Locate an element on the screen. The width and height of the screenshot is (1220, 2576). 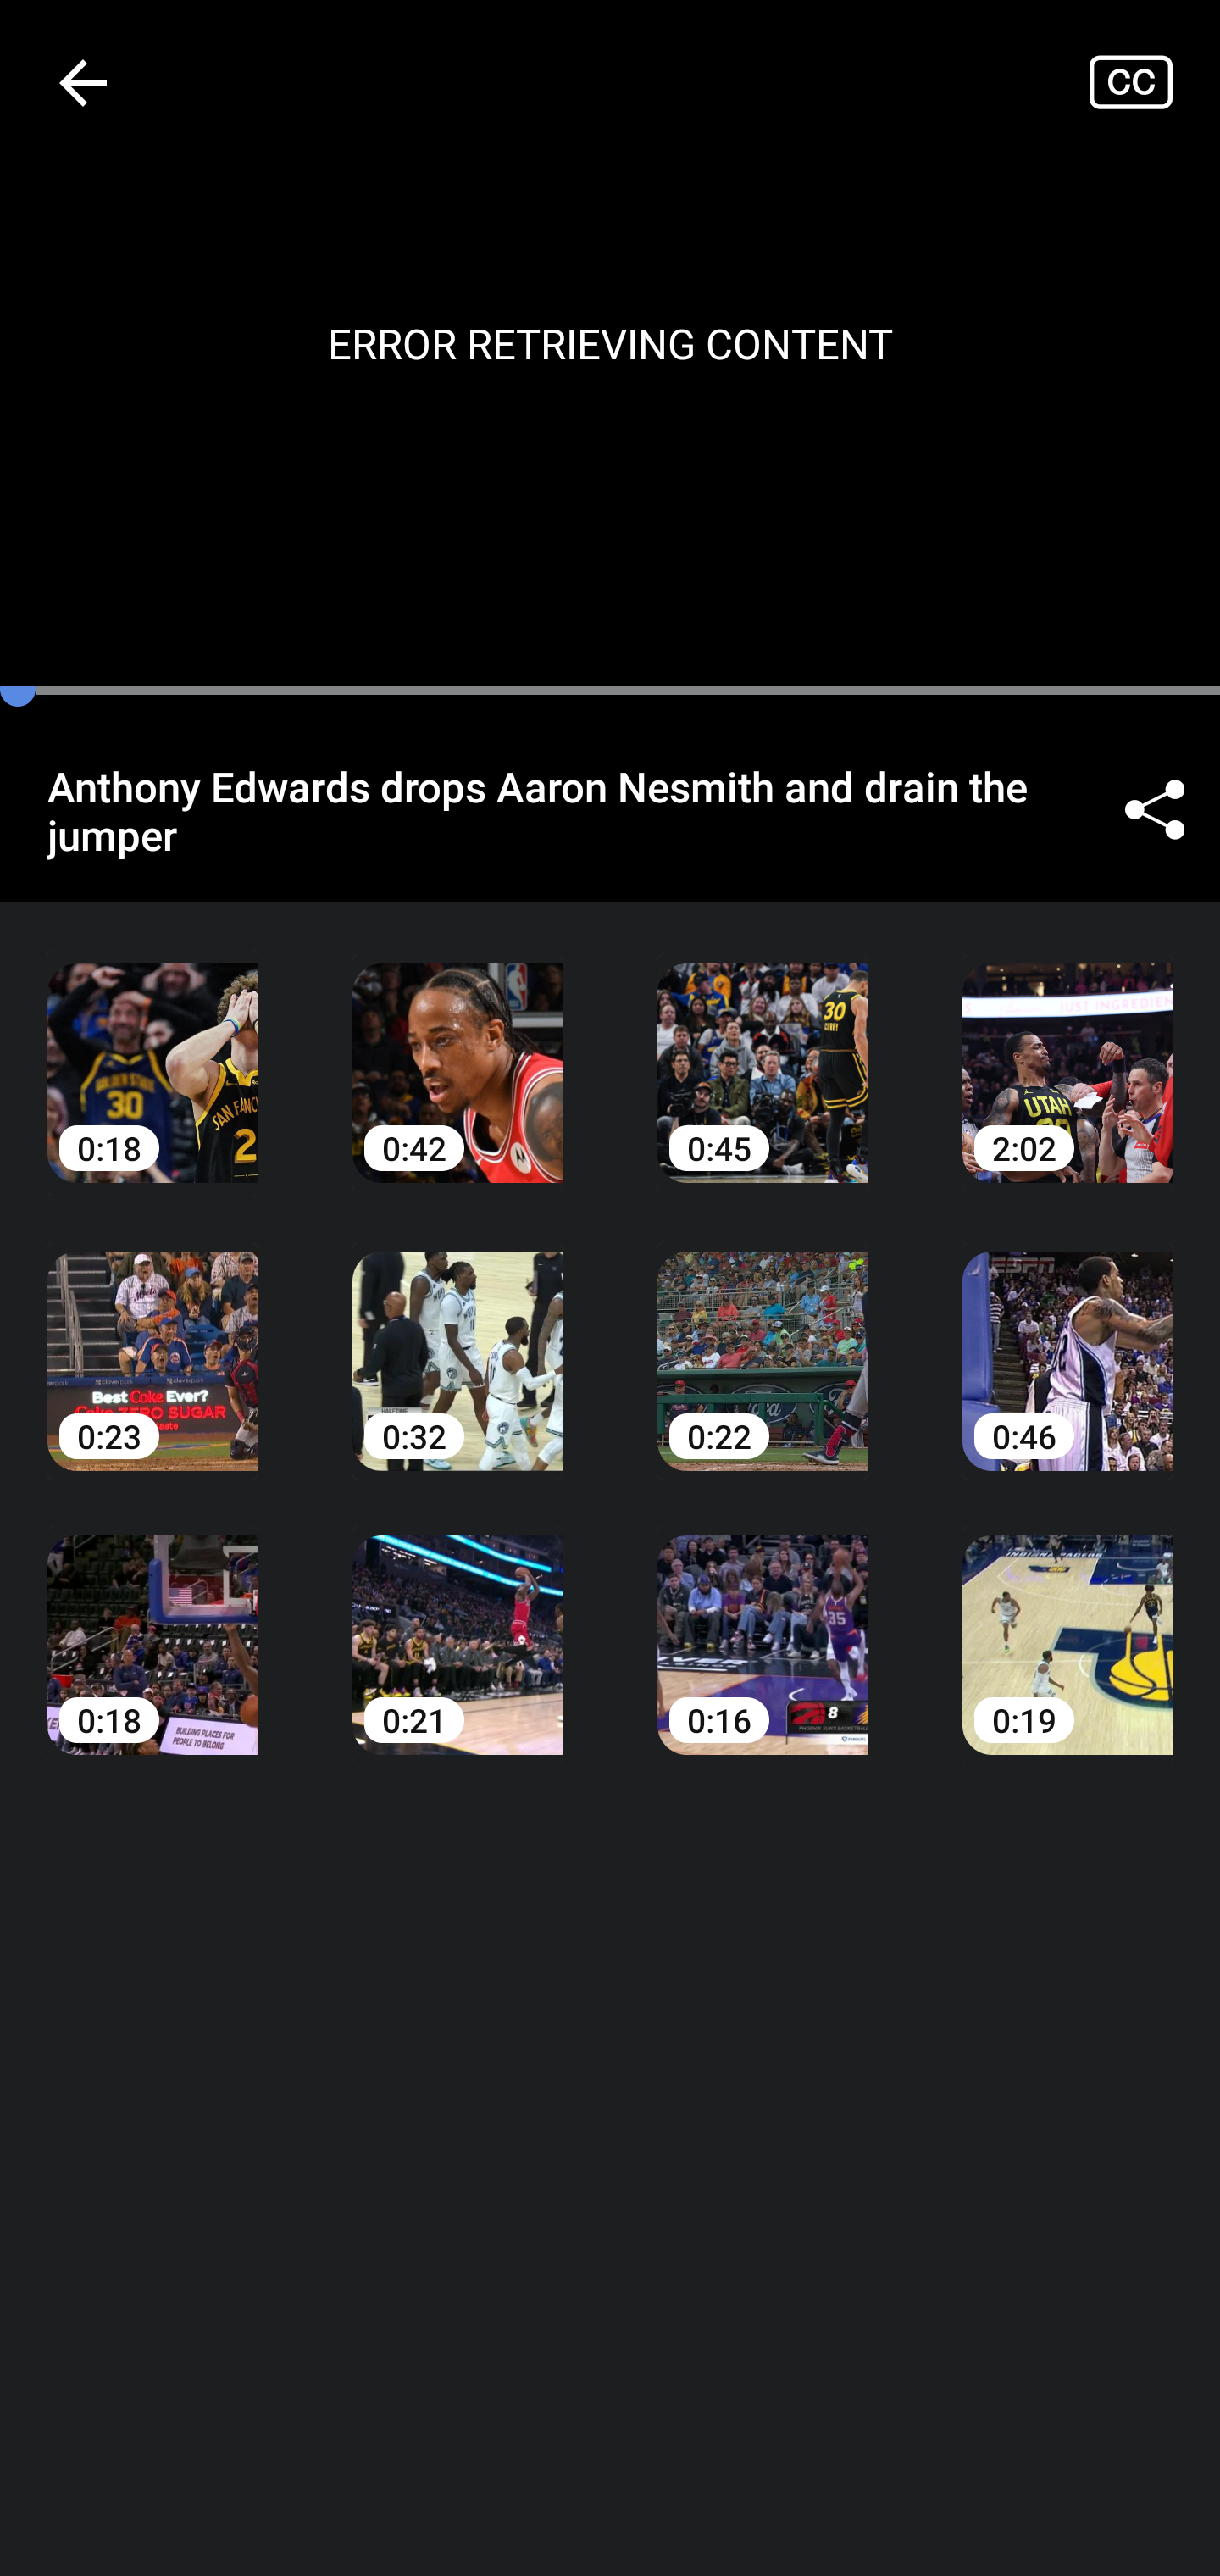
Navigate up is located at coordinates (83, 82).